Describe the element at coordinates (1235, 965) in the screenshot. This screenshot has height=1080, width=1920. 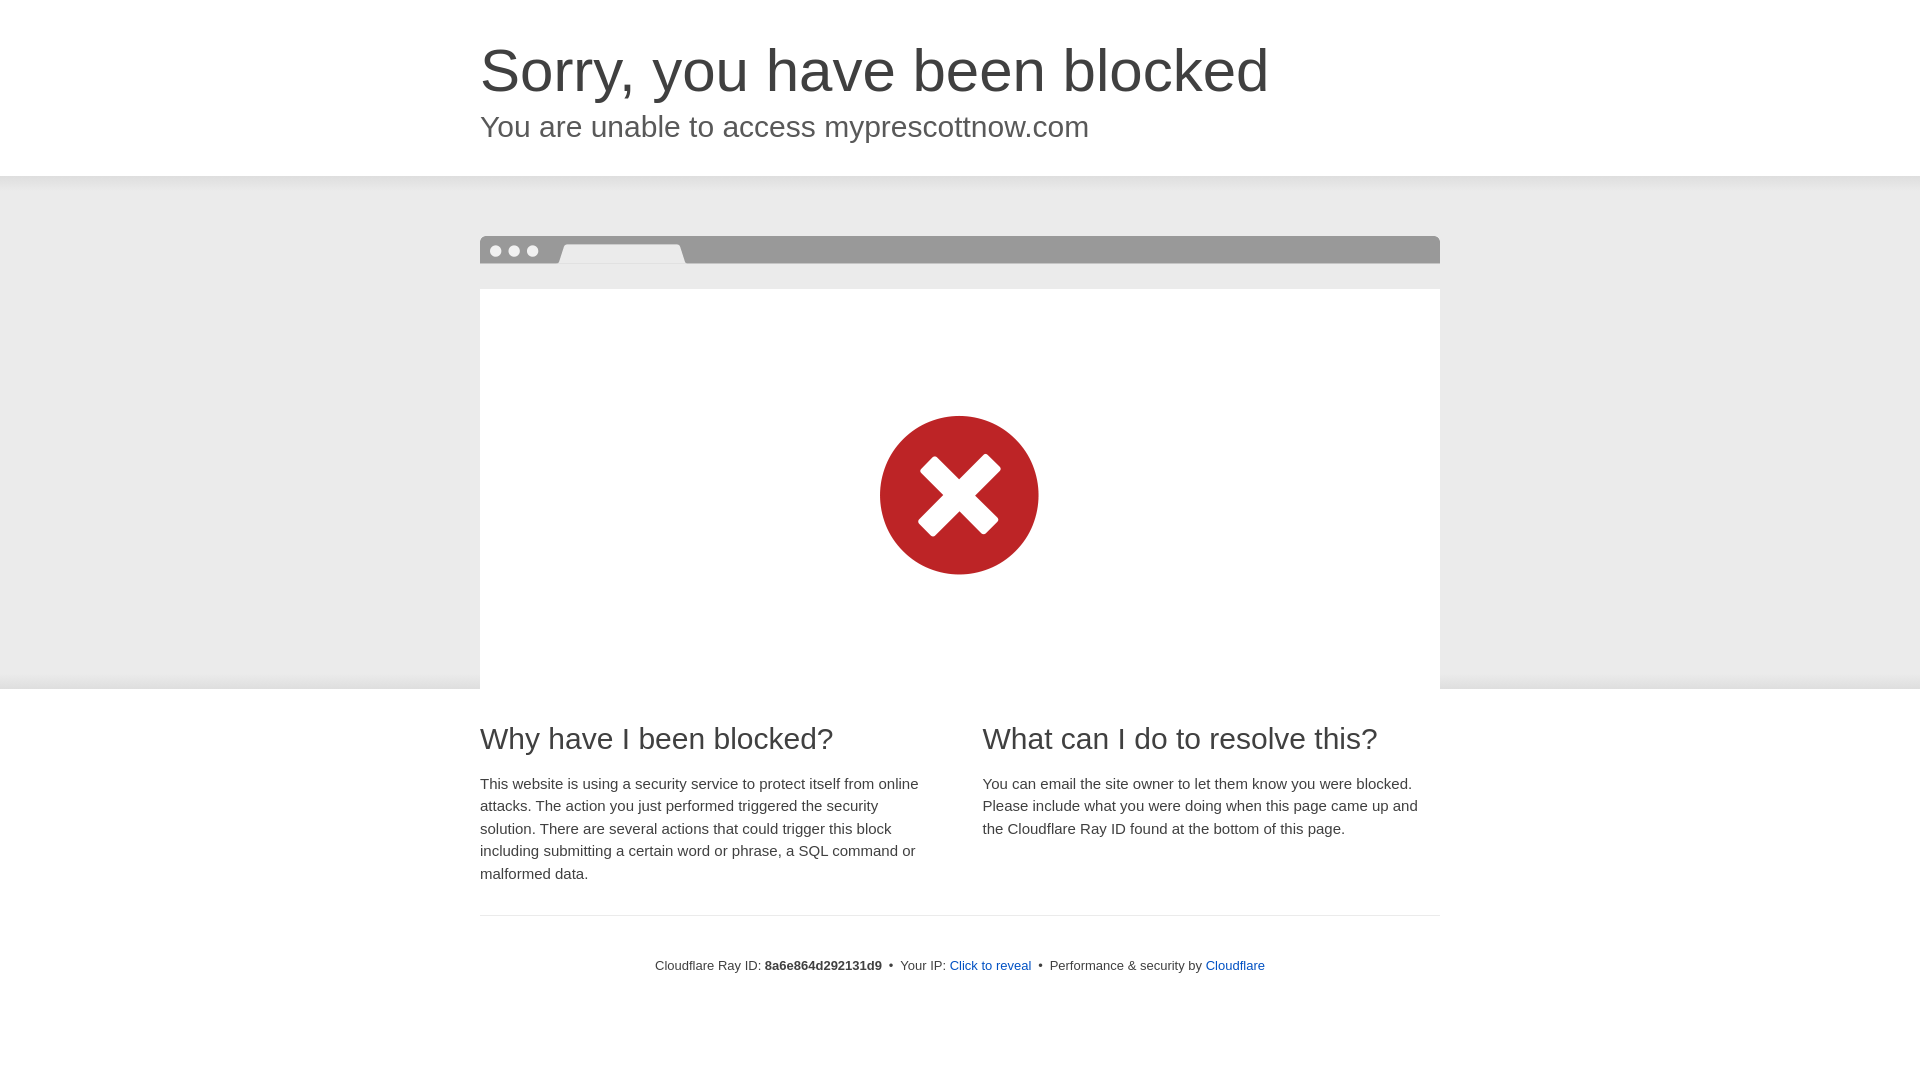
I see `Cloudflare` at that location.